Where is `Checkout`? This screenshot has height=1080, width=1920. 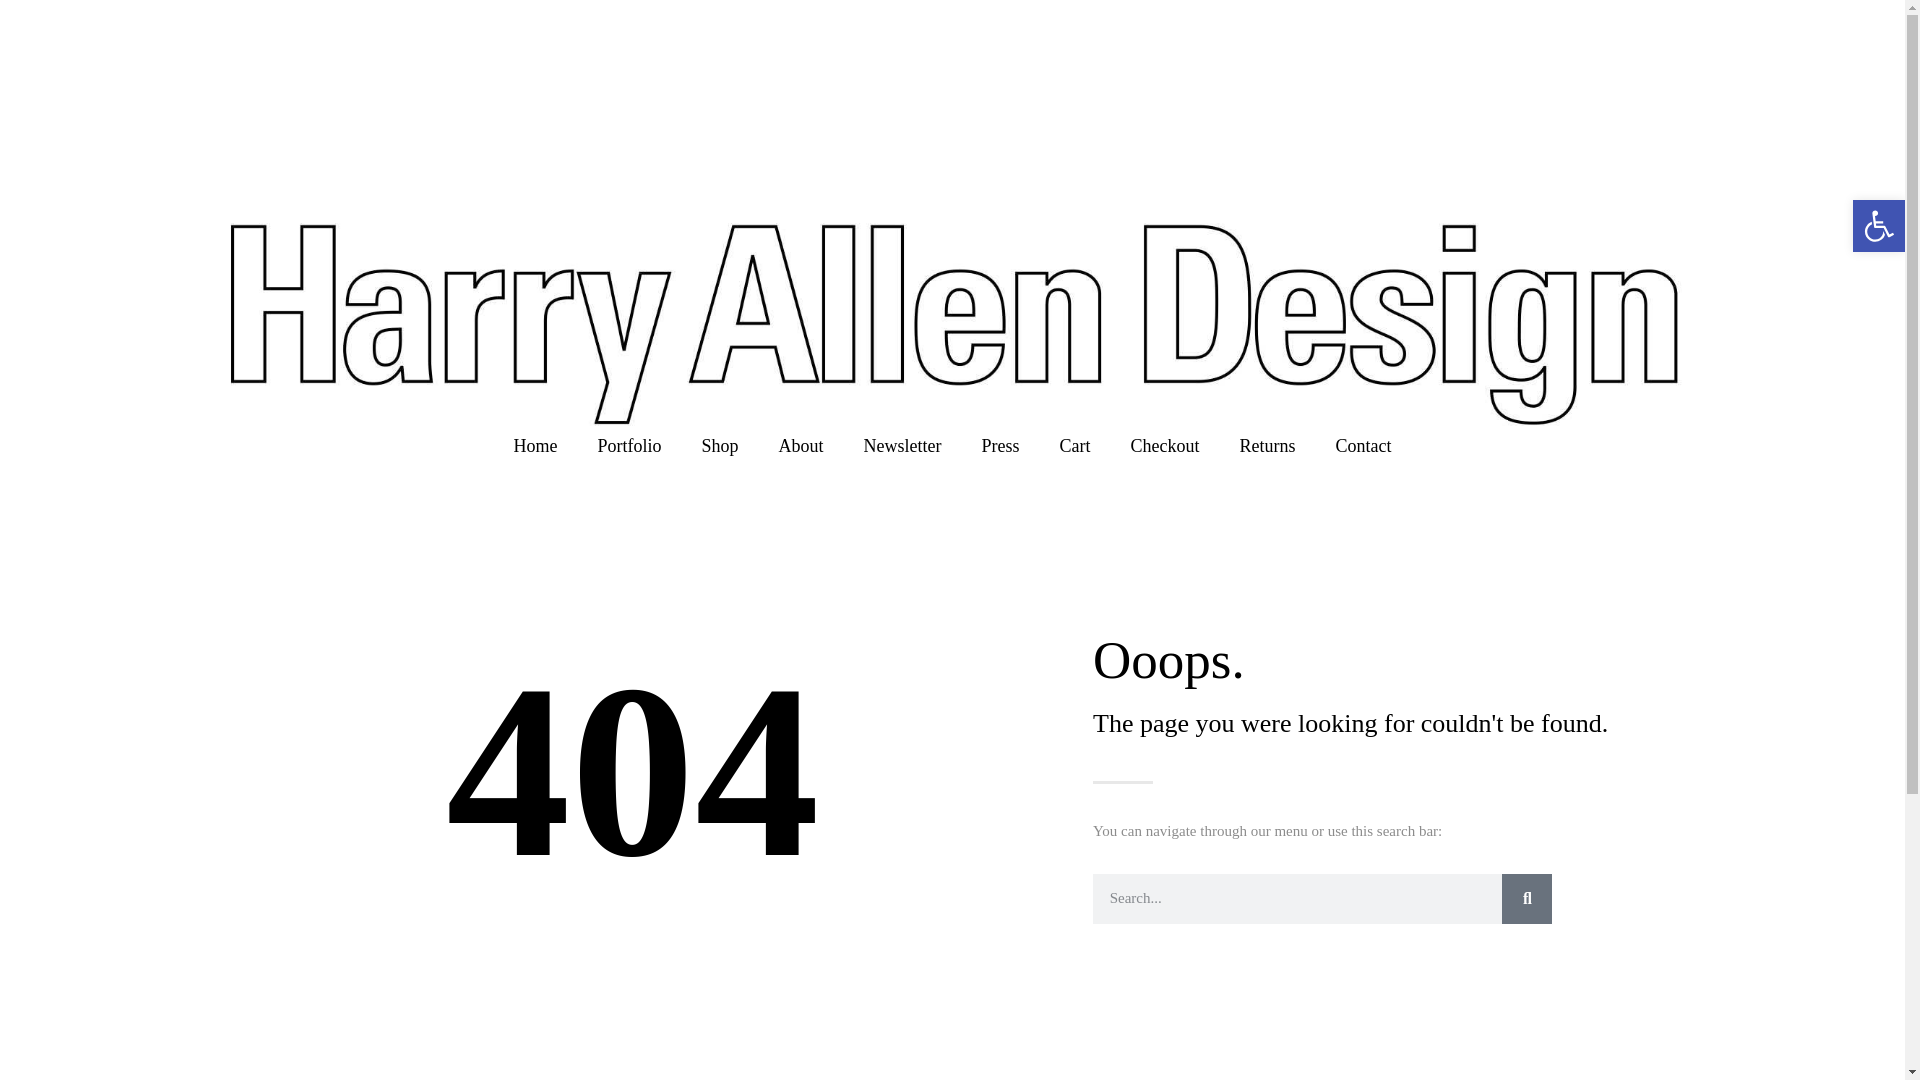 Checkout is located at coordinates (1164, 446).